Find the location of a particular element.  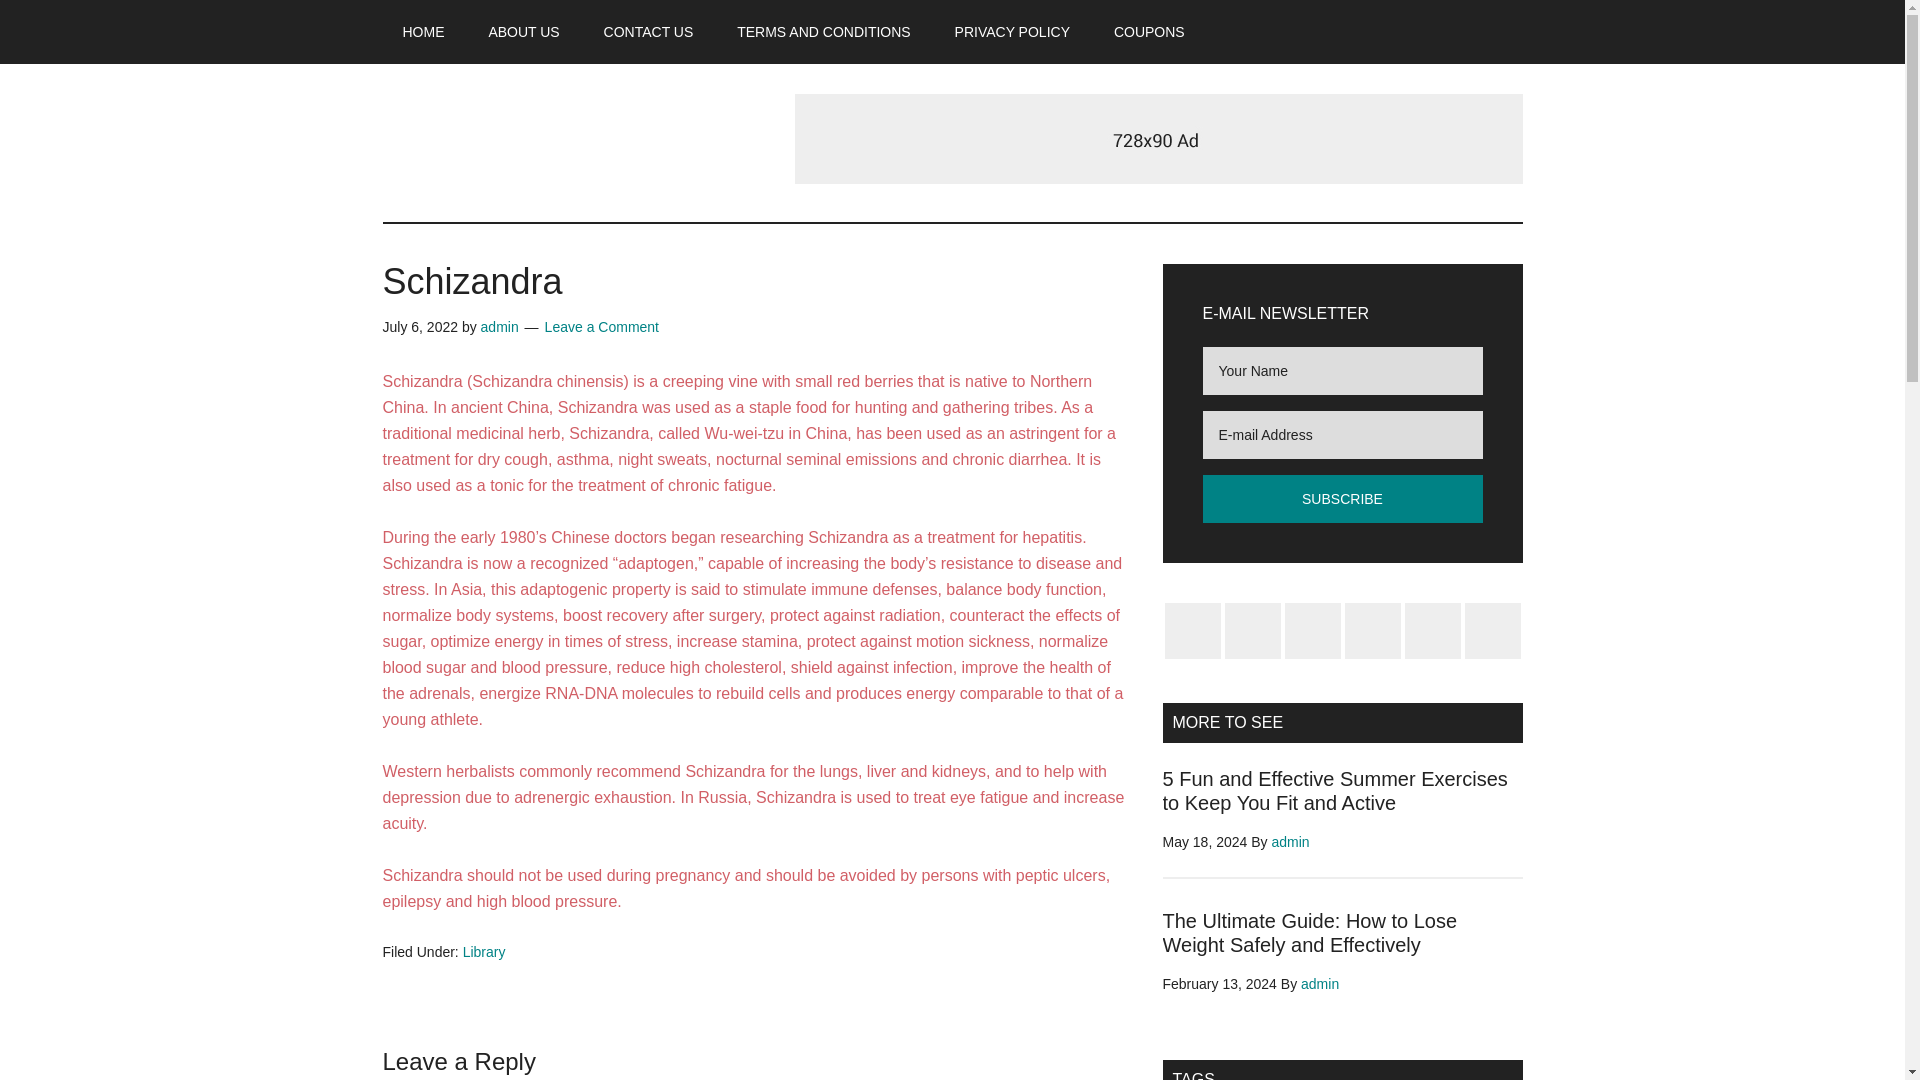

admin is located at coordinates (1320, 984).